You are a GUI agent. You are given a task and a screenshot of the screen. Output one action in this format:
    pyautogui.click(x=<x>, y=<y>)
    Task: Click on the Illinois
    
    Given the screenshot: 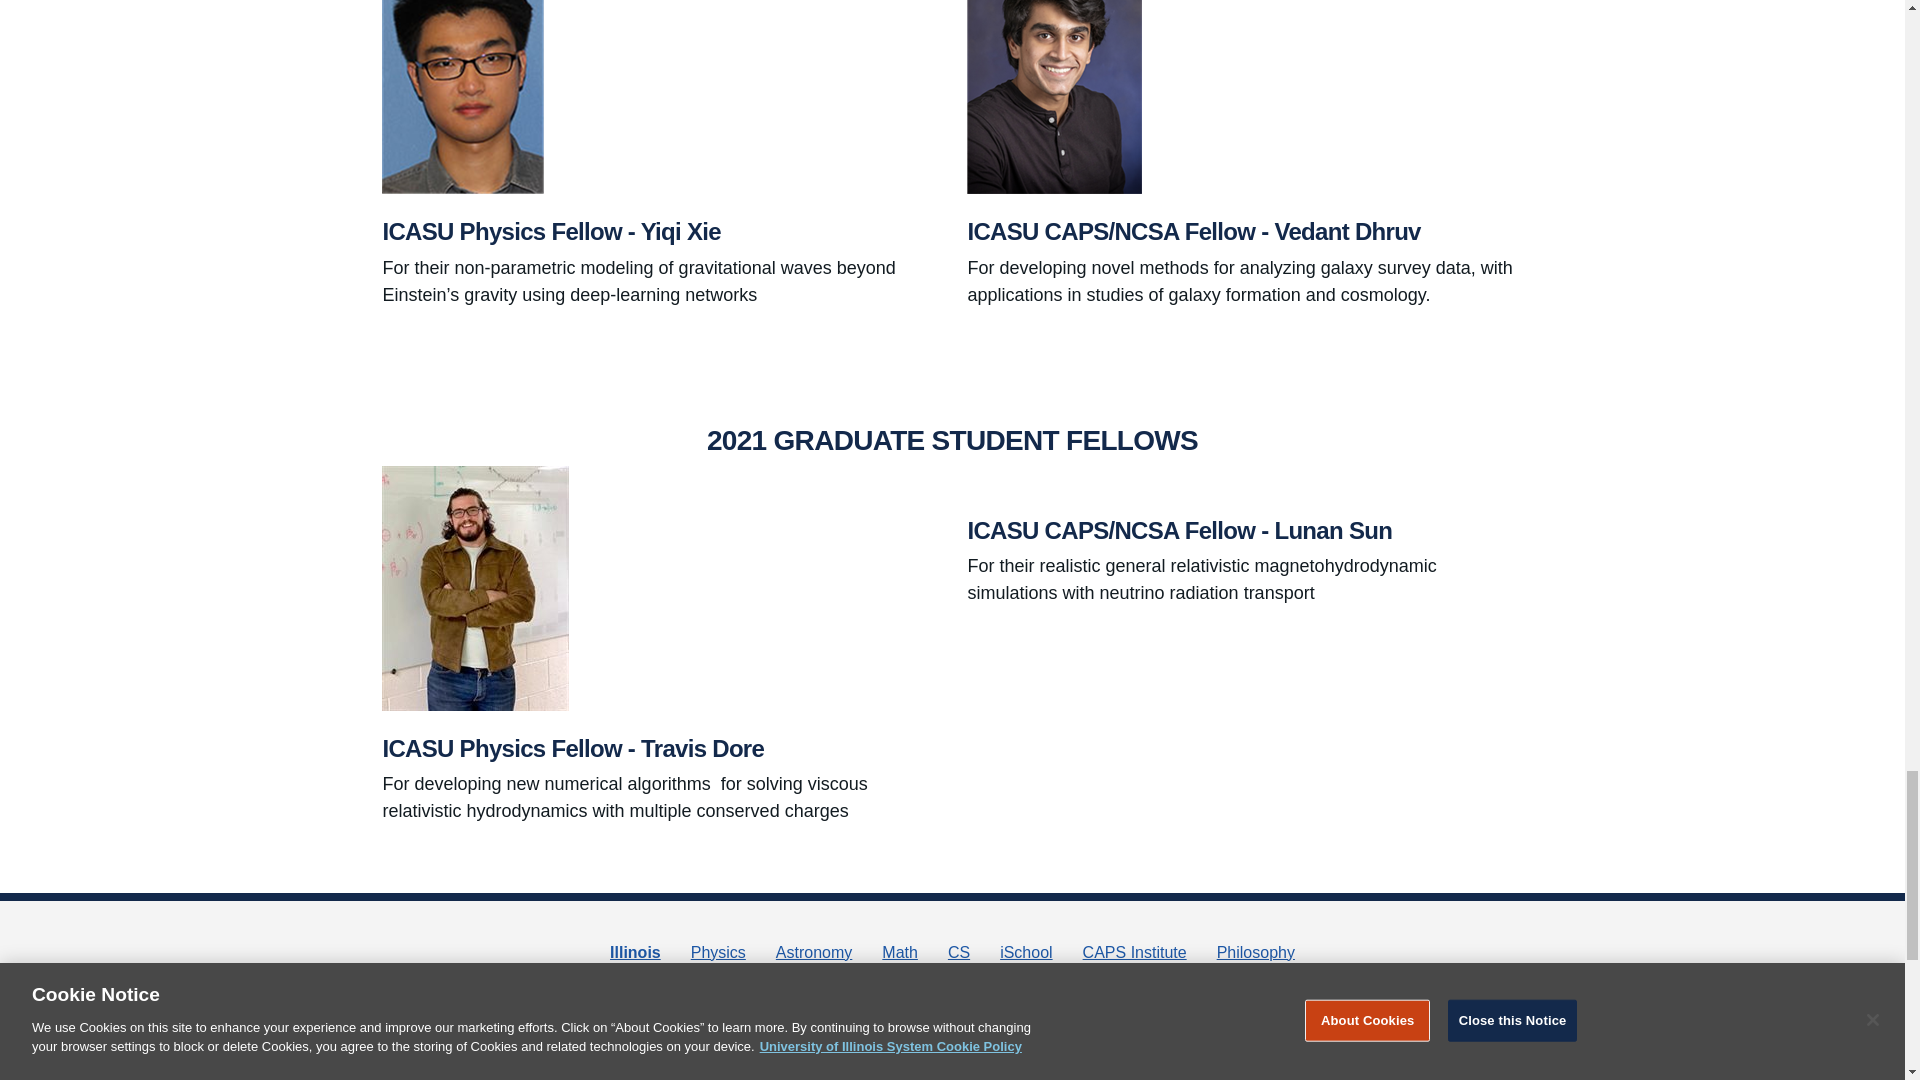 What is the action you would take?
    pyautogui.click(x=635, y=952)
    